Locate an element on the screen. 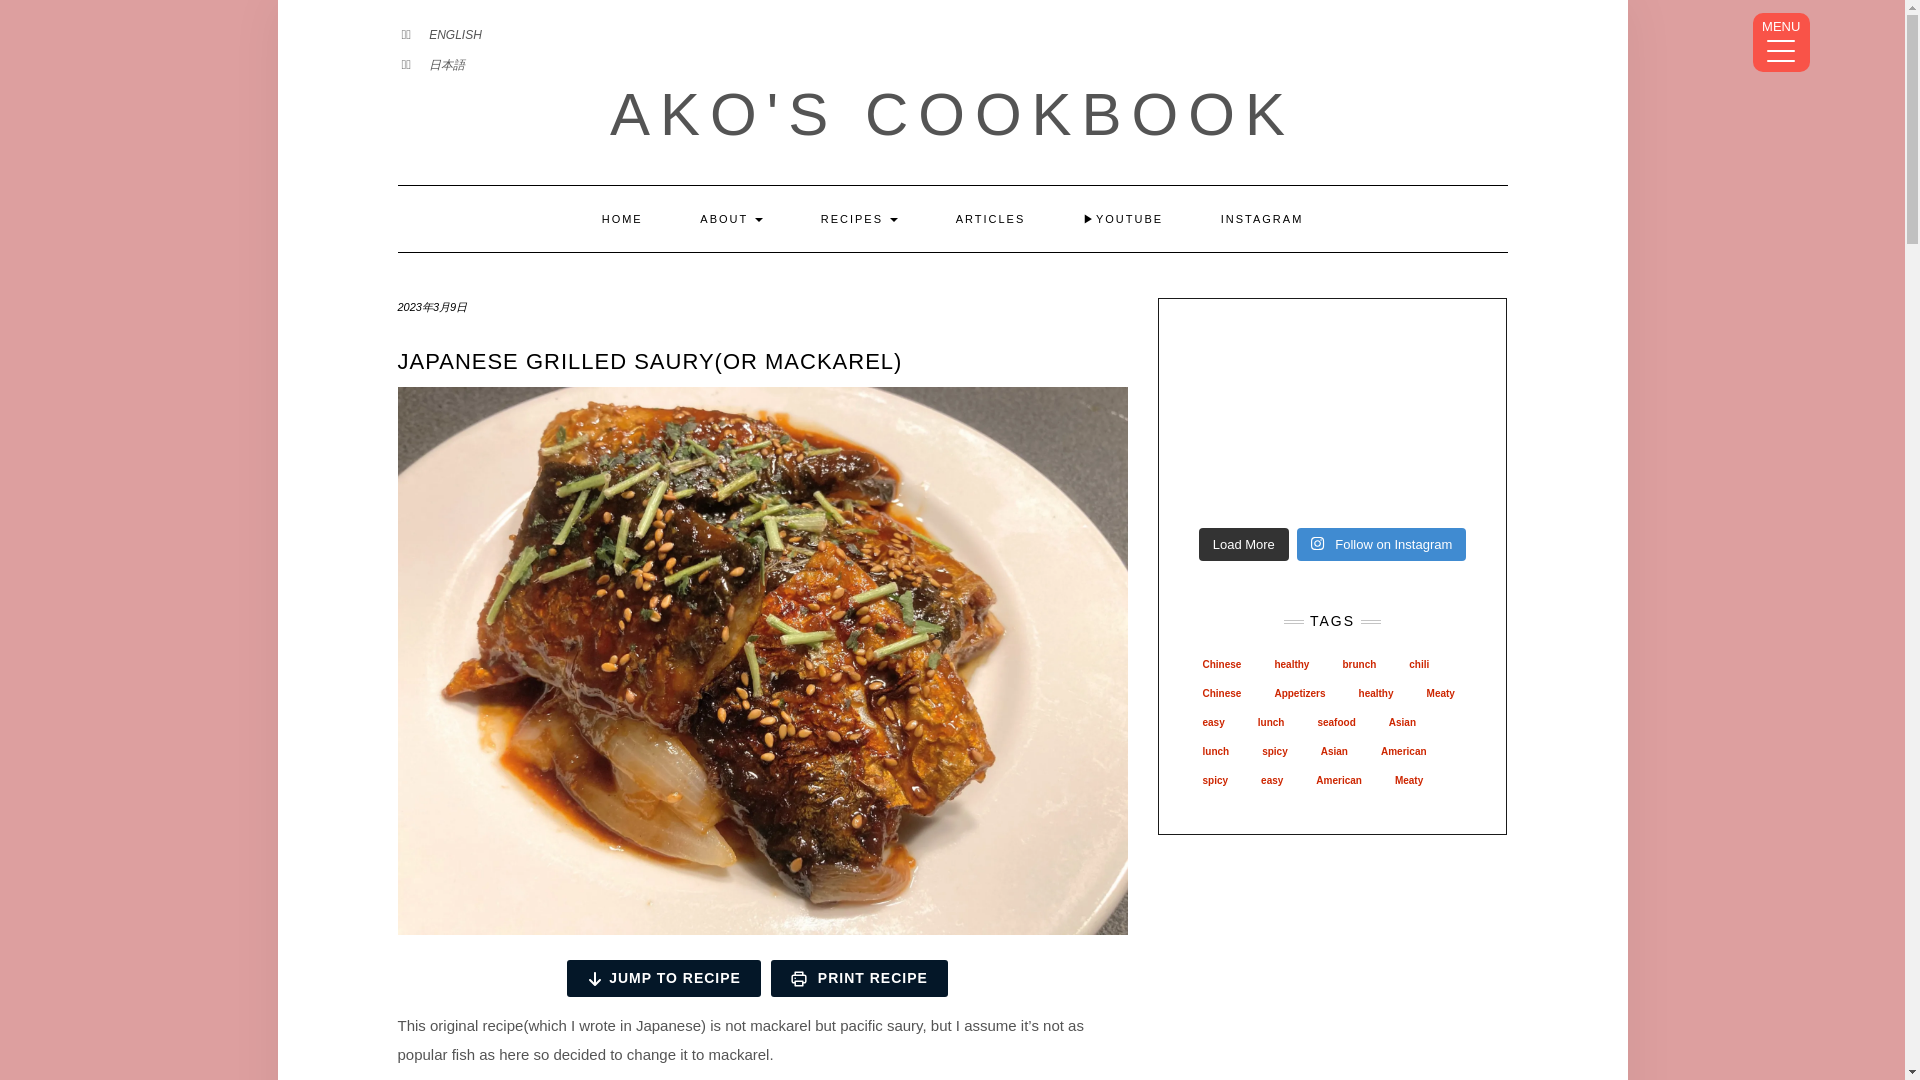  RECIPES is located at coordinates (860, 218).